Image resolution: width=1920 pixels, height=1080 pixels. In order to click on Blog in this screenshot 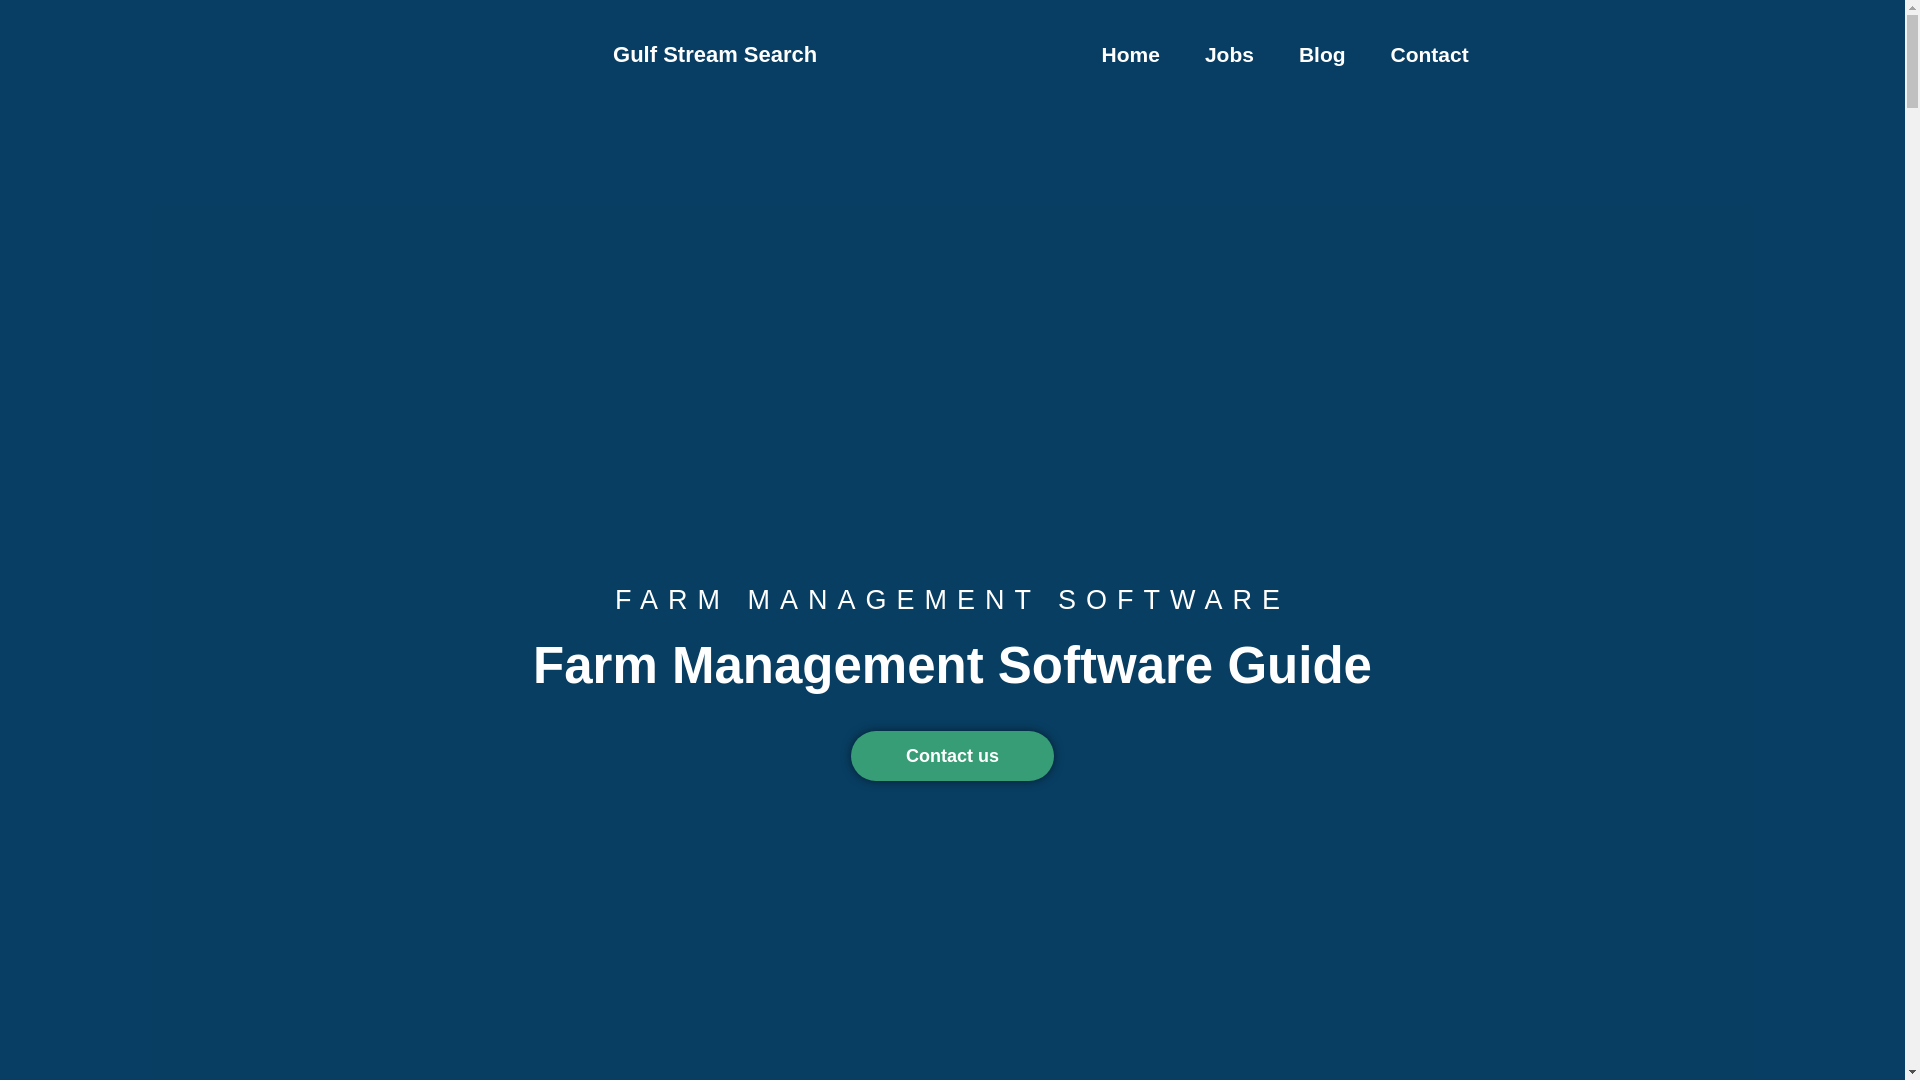, I will do `click(1322, 54)`.